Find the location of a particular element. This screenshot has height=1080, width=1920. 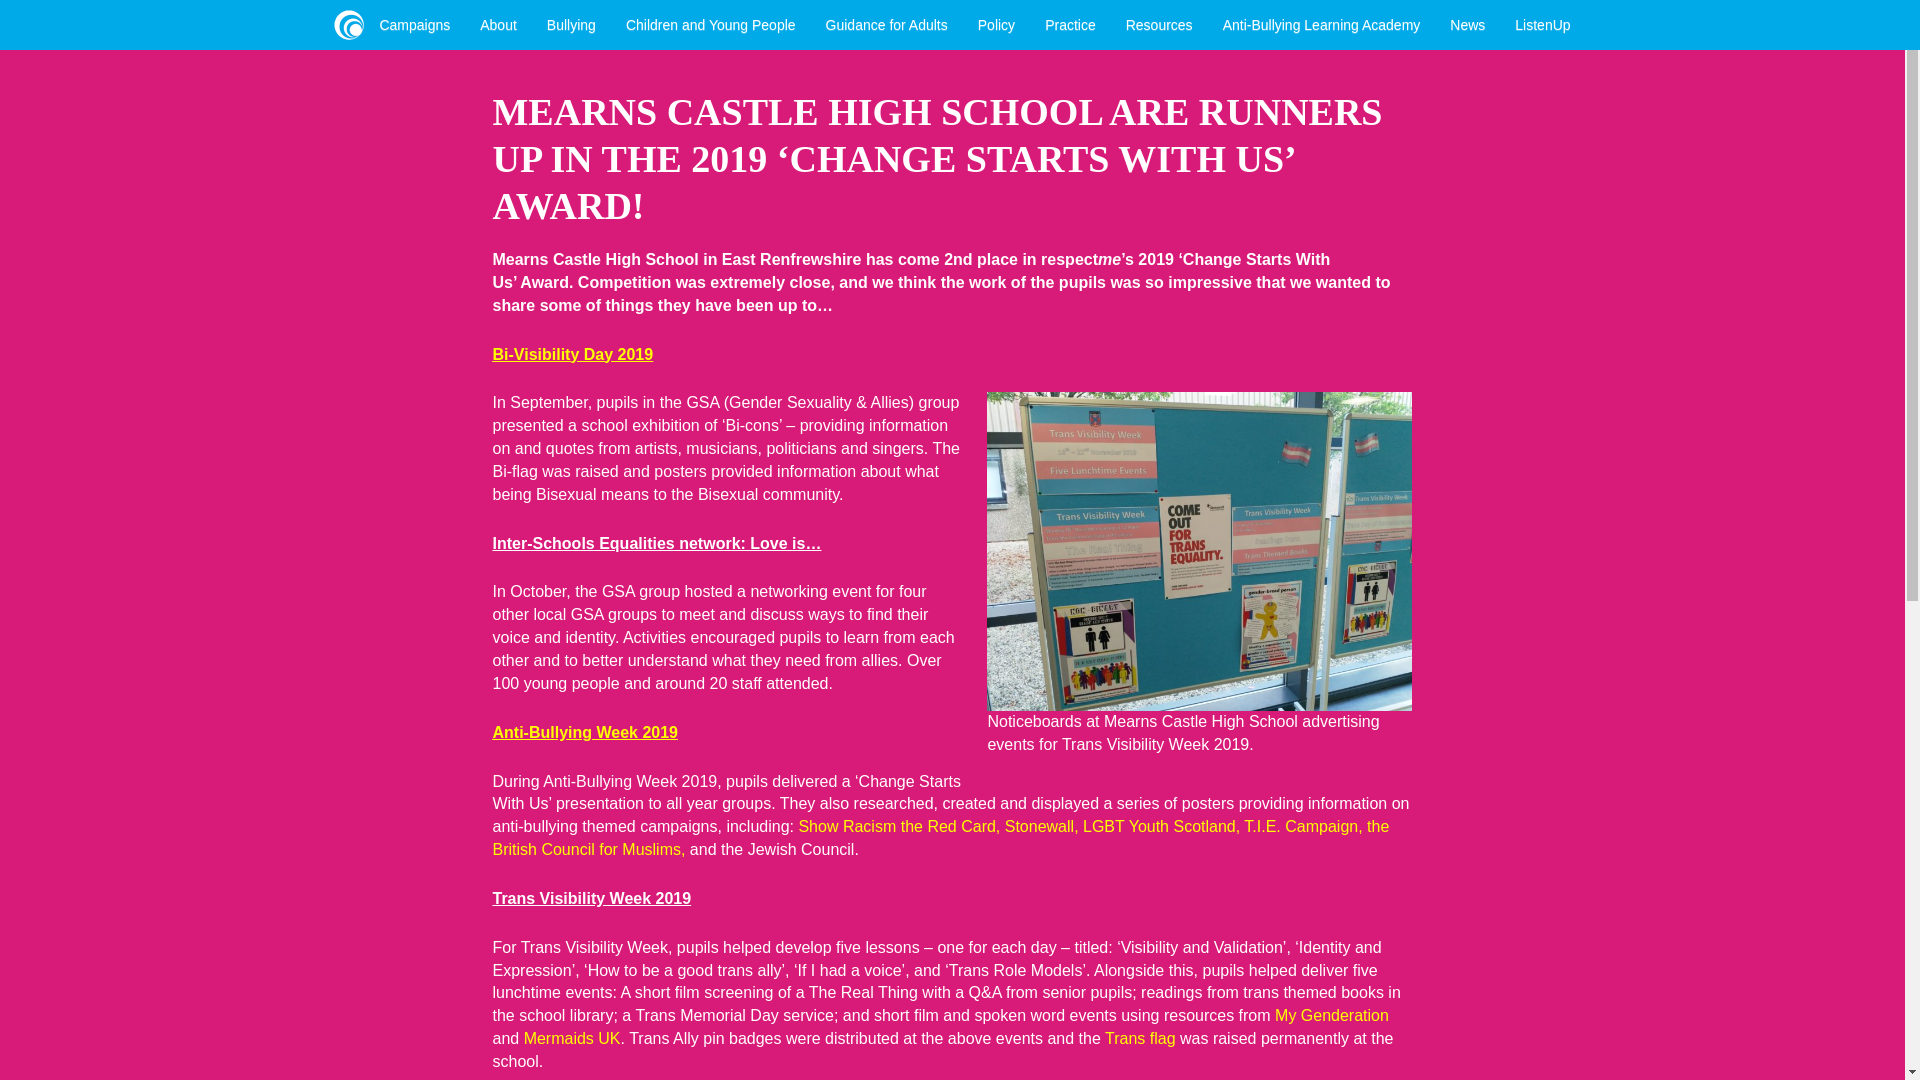

Policy is located at coordinates (996, 17).